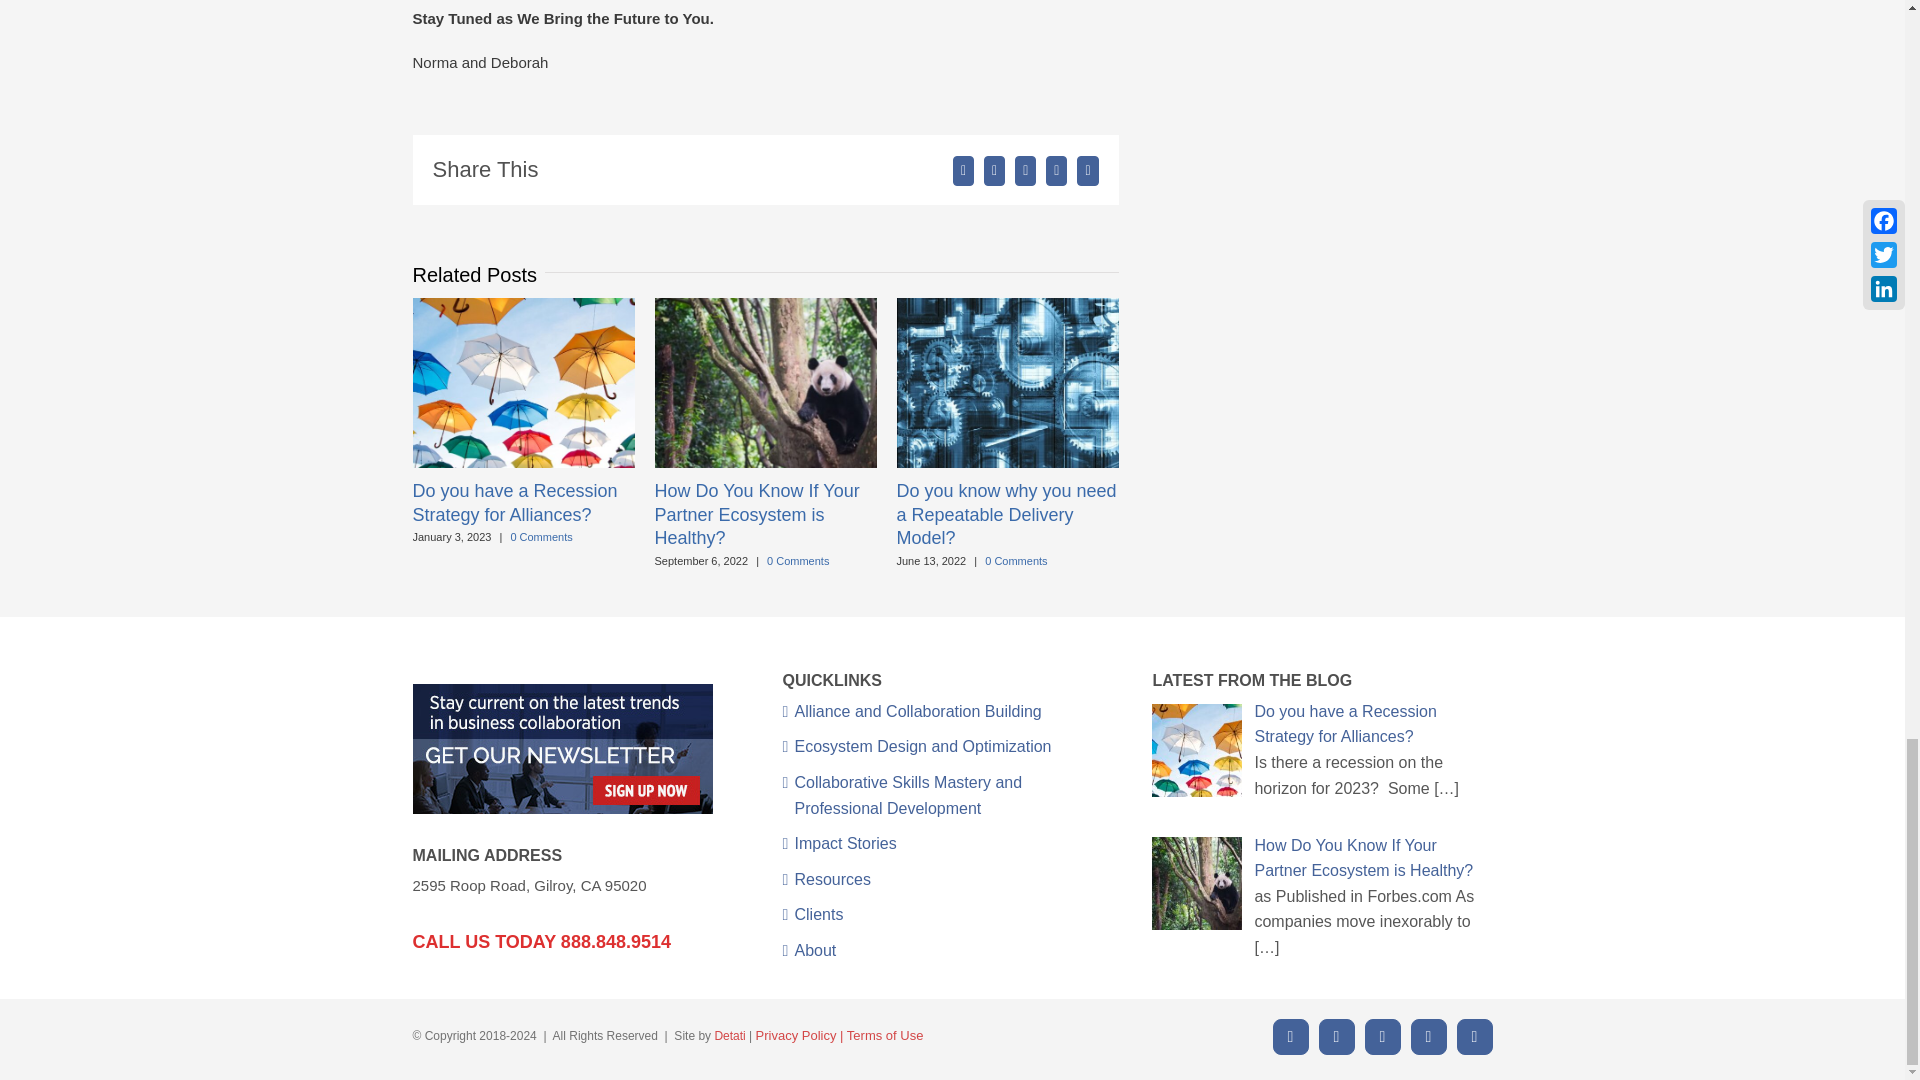 Image resolution: width=1920 pixels, height=1080 pixels. Describe the element at coordinates (1006, 514) in the screenshot. I see `Do you know why you need a Repeatable Delivery Model?` at that location.